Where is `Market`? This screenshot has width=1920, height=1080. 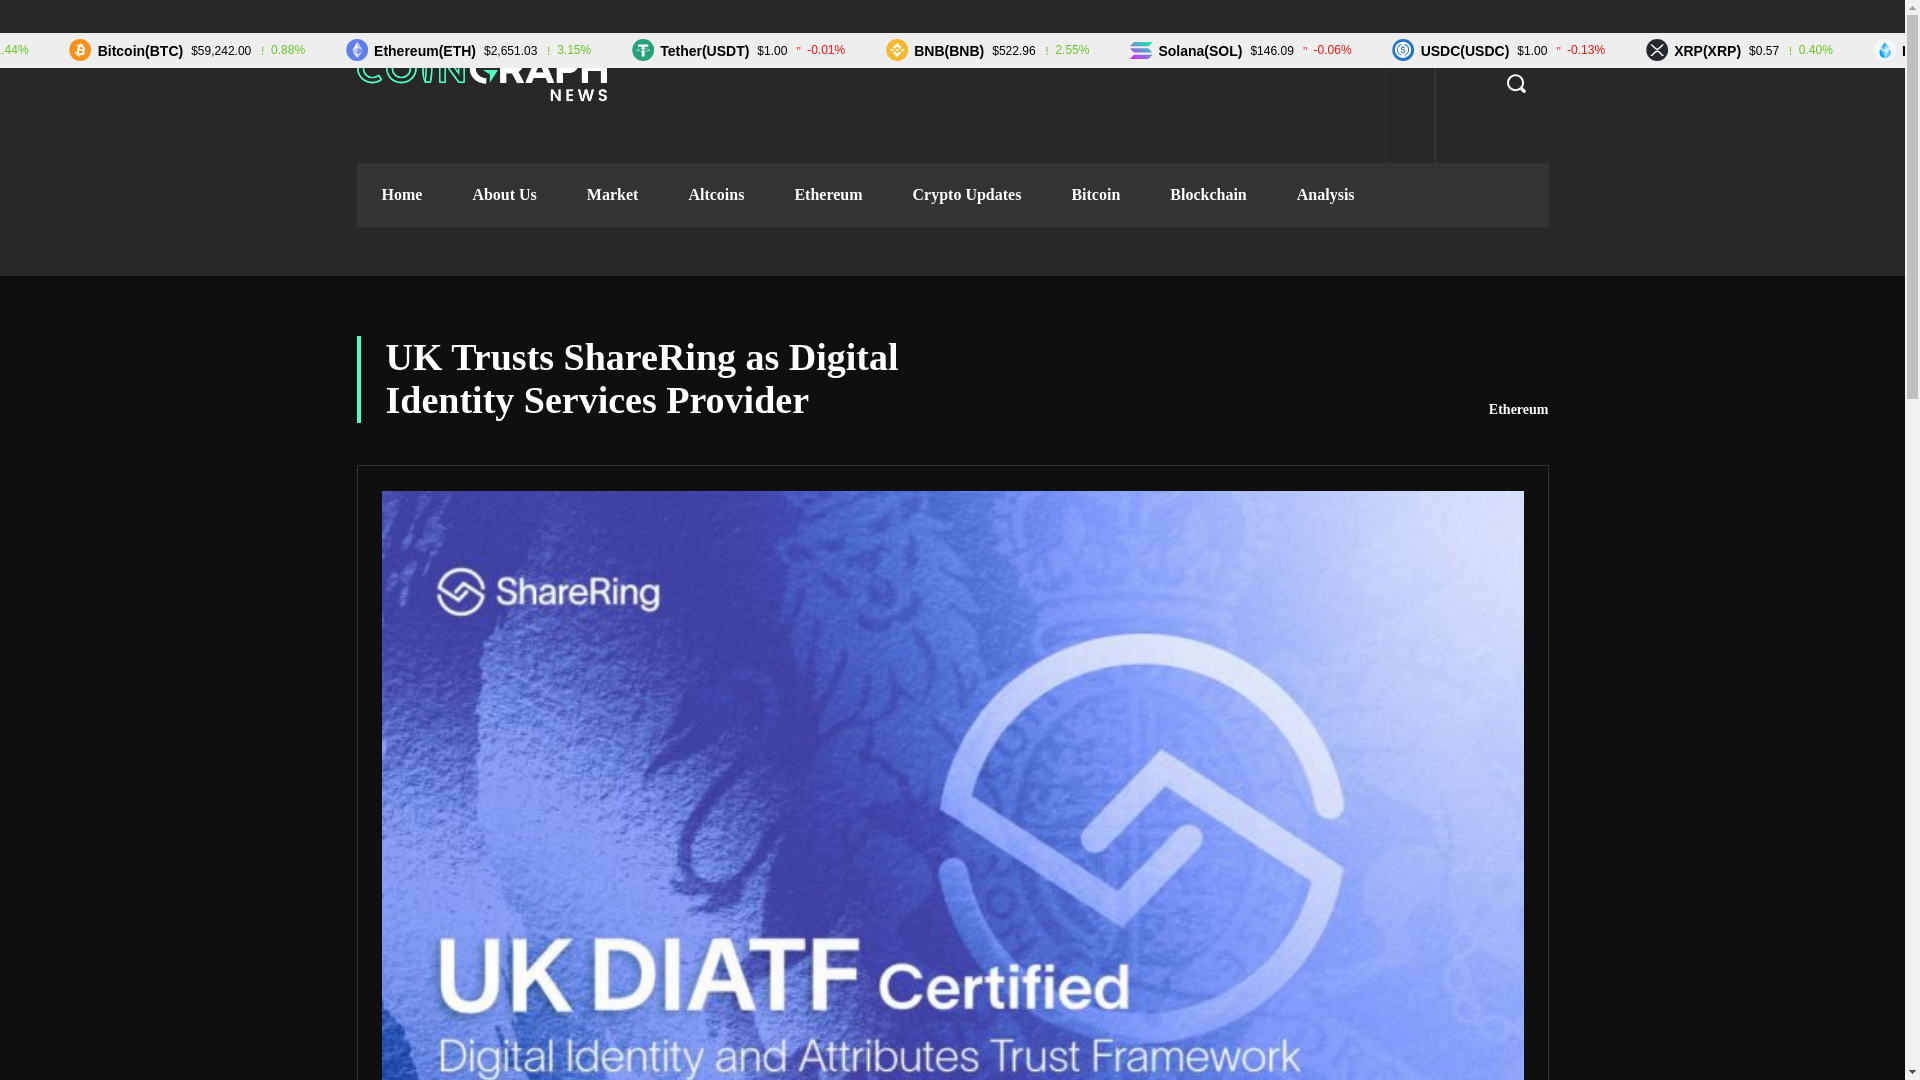
Market is located at coordinates (613, 194).